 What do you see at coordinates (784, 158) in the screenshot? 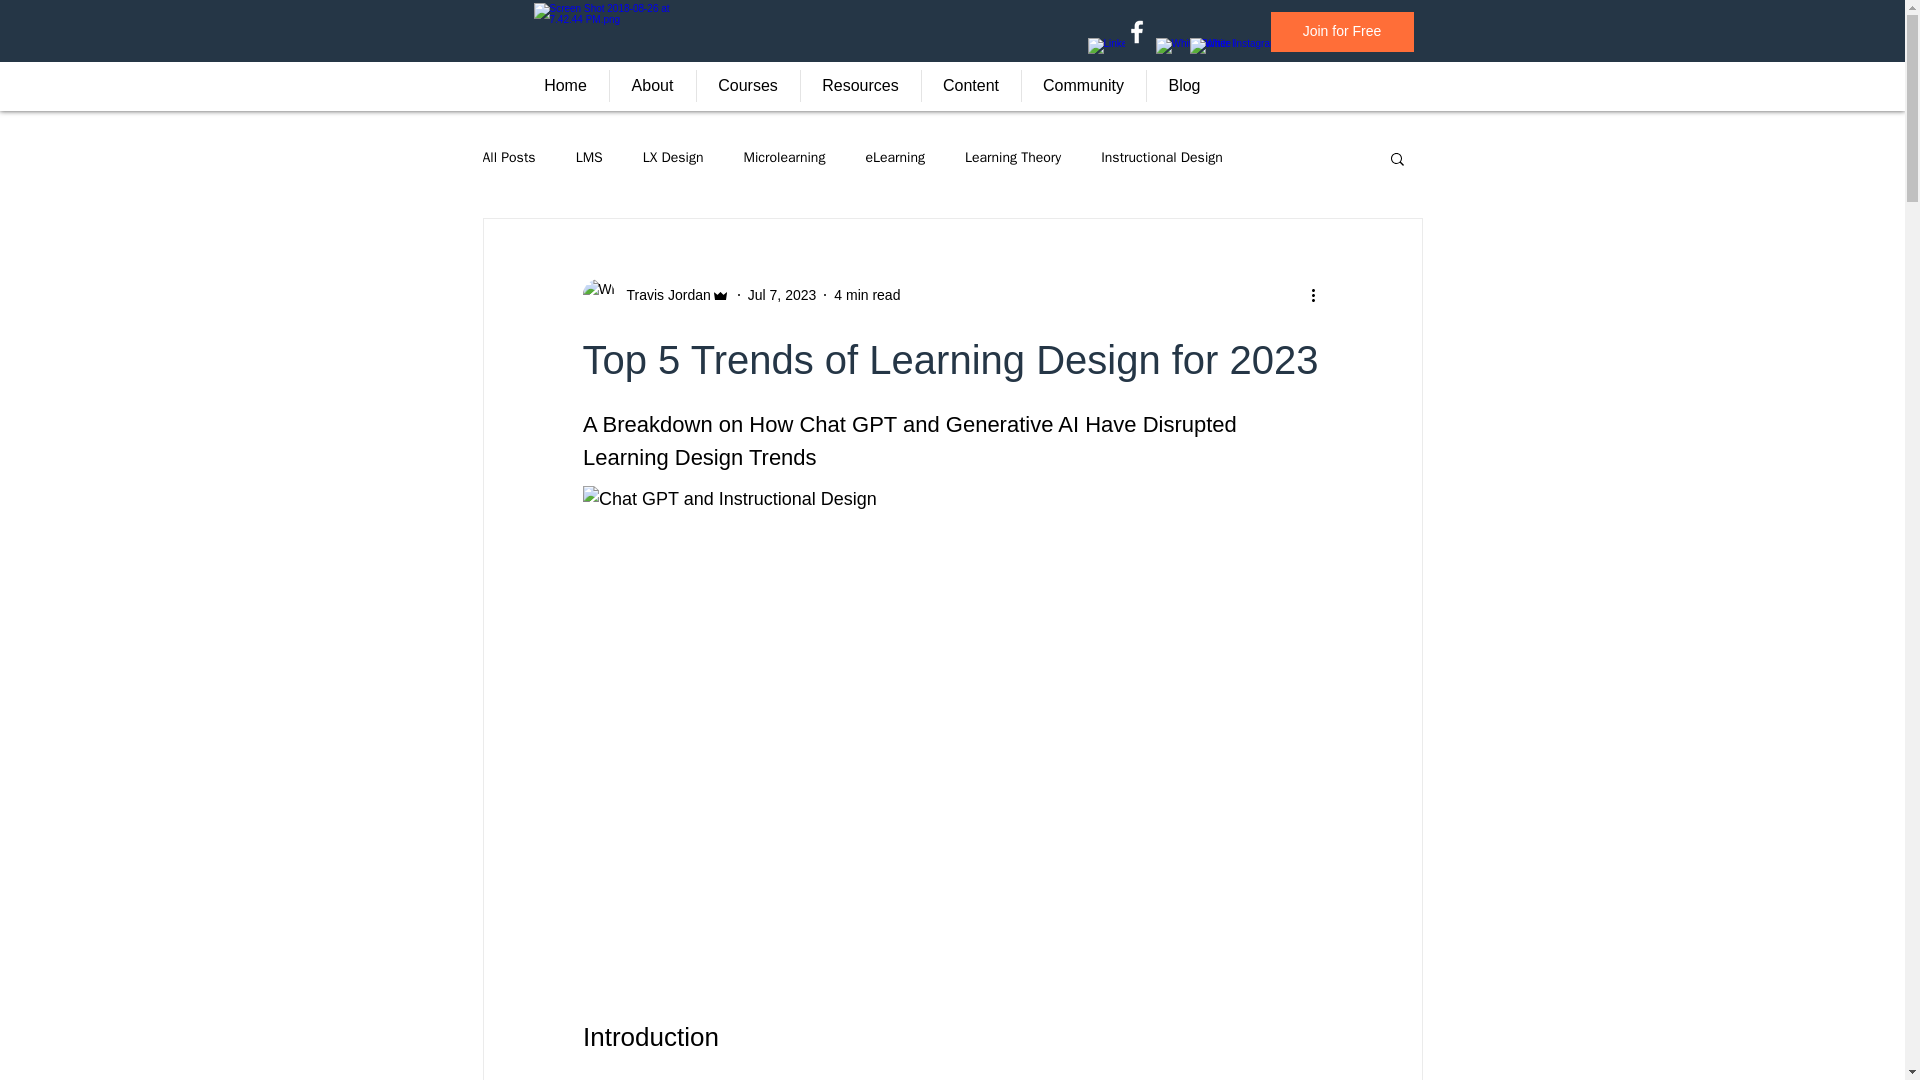
I see `Microlearning` at bounding box center [784, 158].